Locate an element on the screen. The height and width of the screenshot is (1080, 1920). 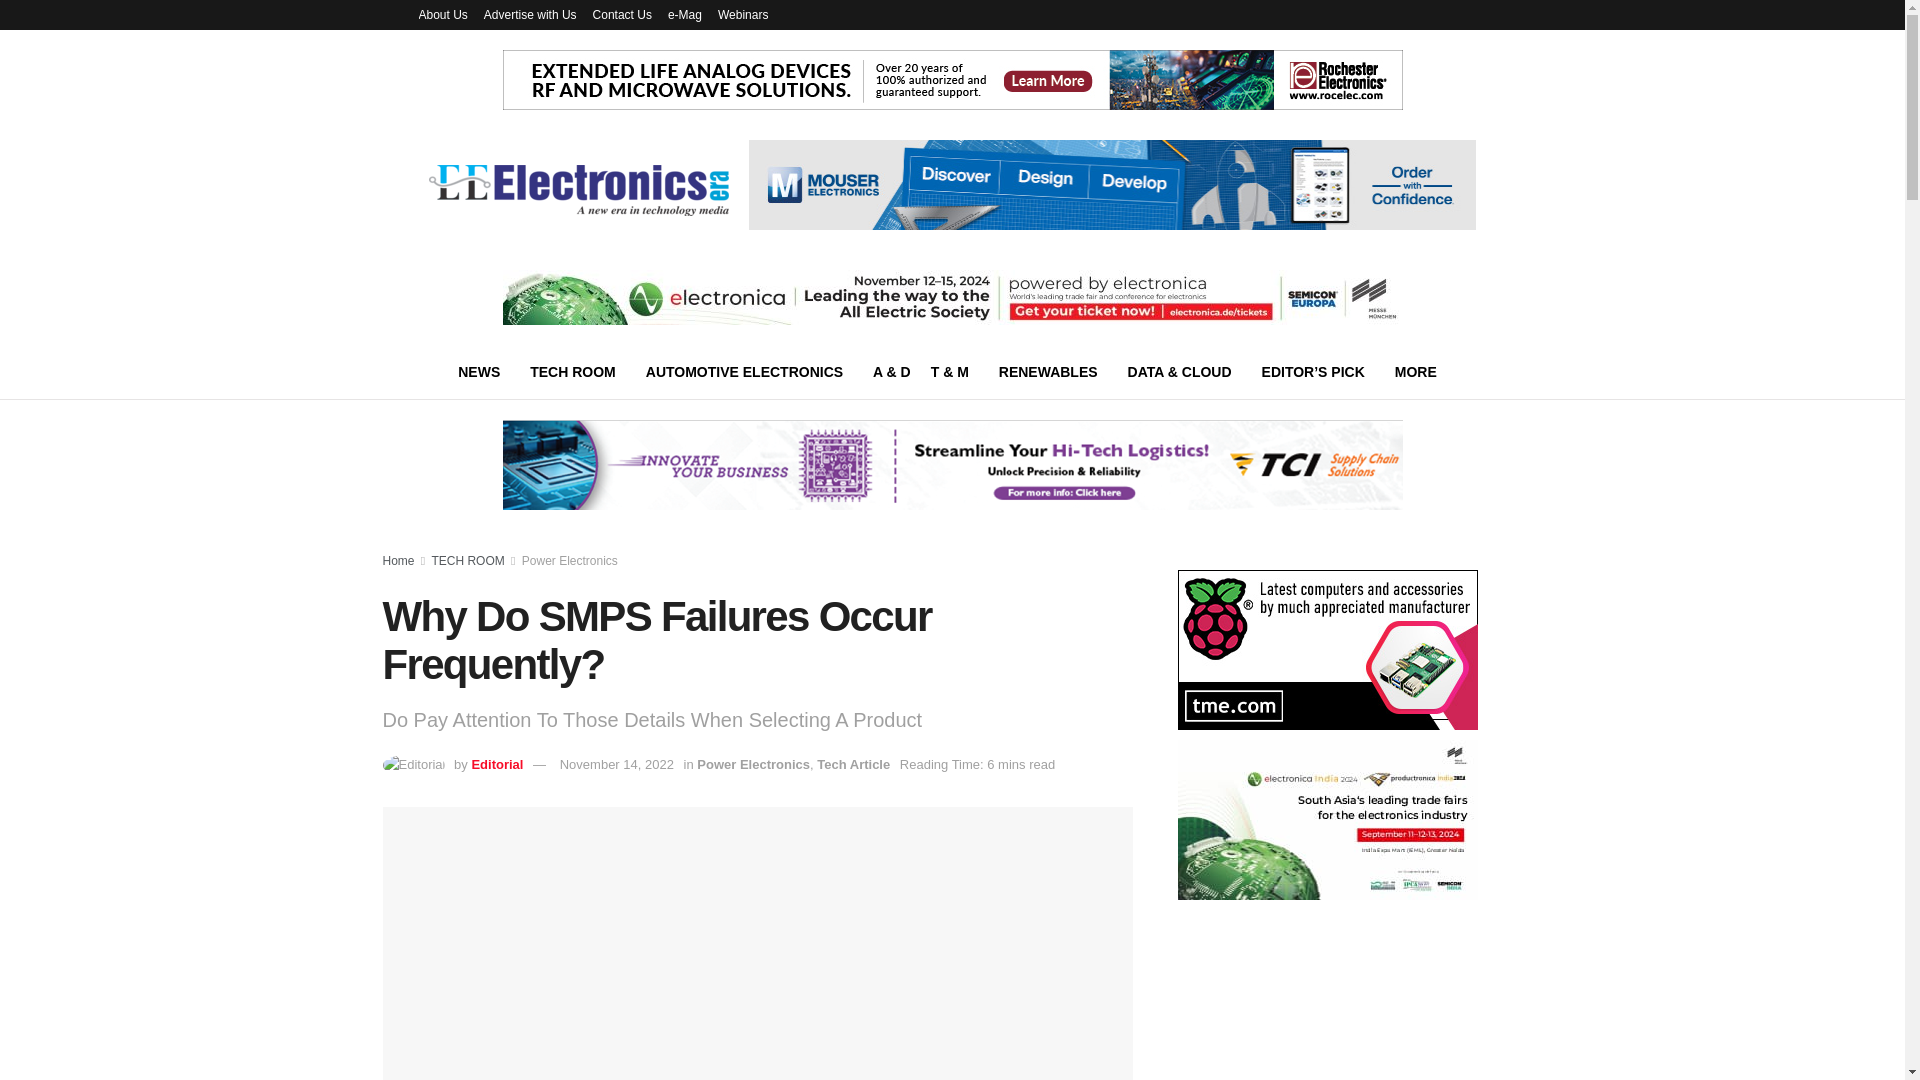
About Us is located at coordinates (442, 14).